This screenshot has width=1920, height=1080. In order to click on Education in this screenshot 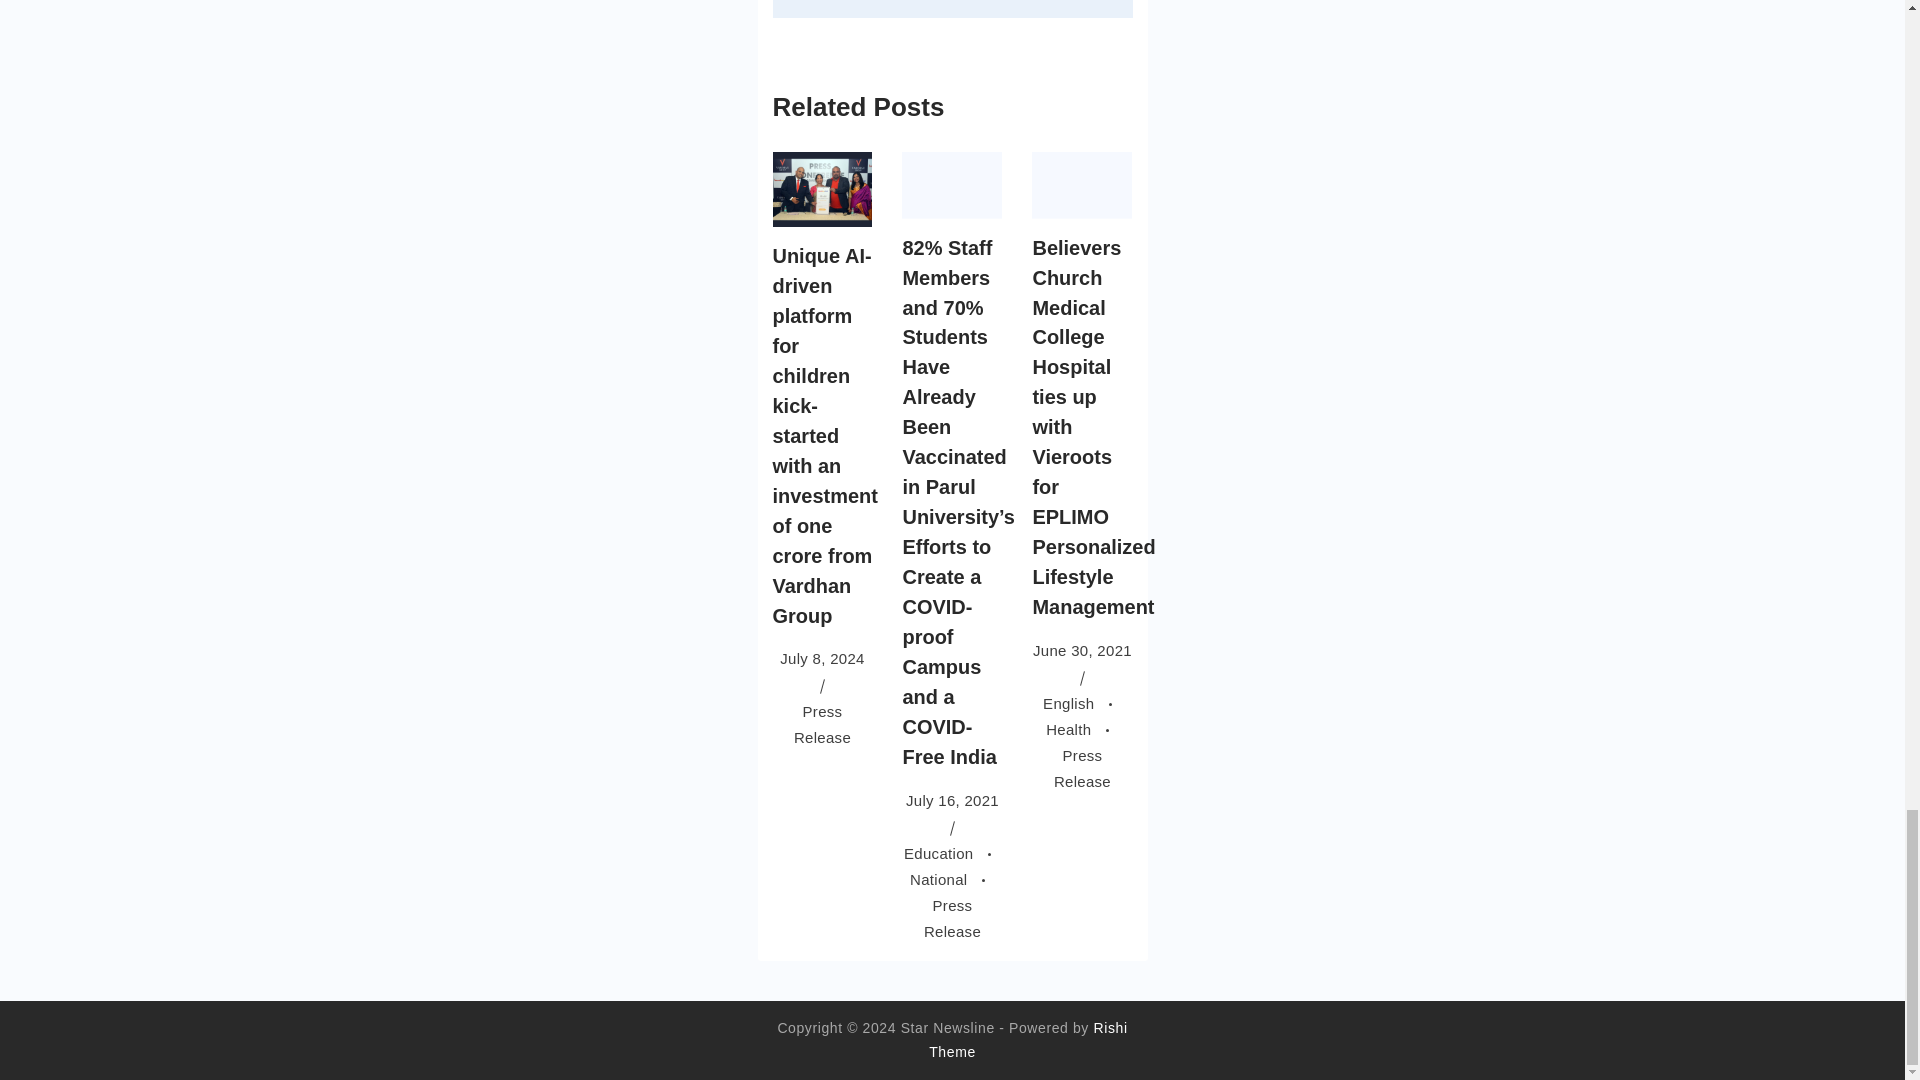, I will do `click(952, 852)`.